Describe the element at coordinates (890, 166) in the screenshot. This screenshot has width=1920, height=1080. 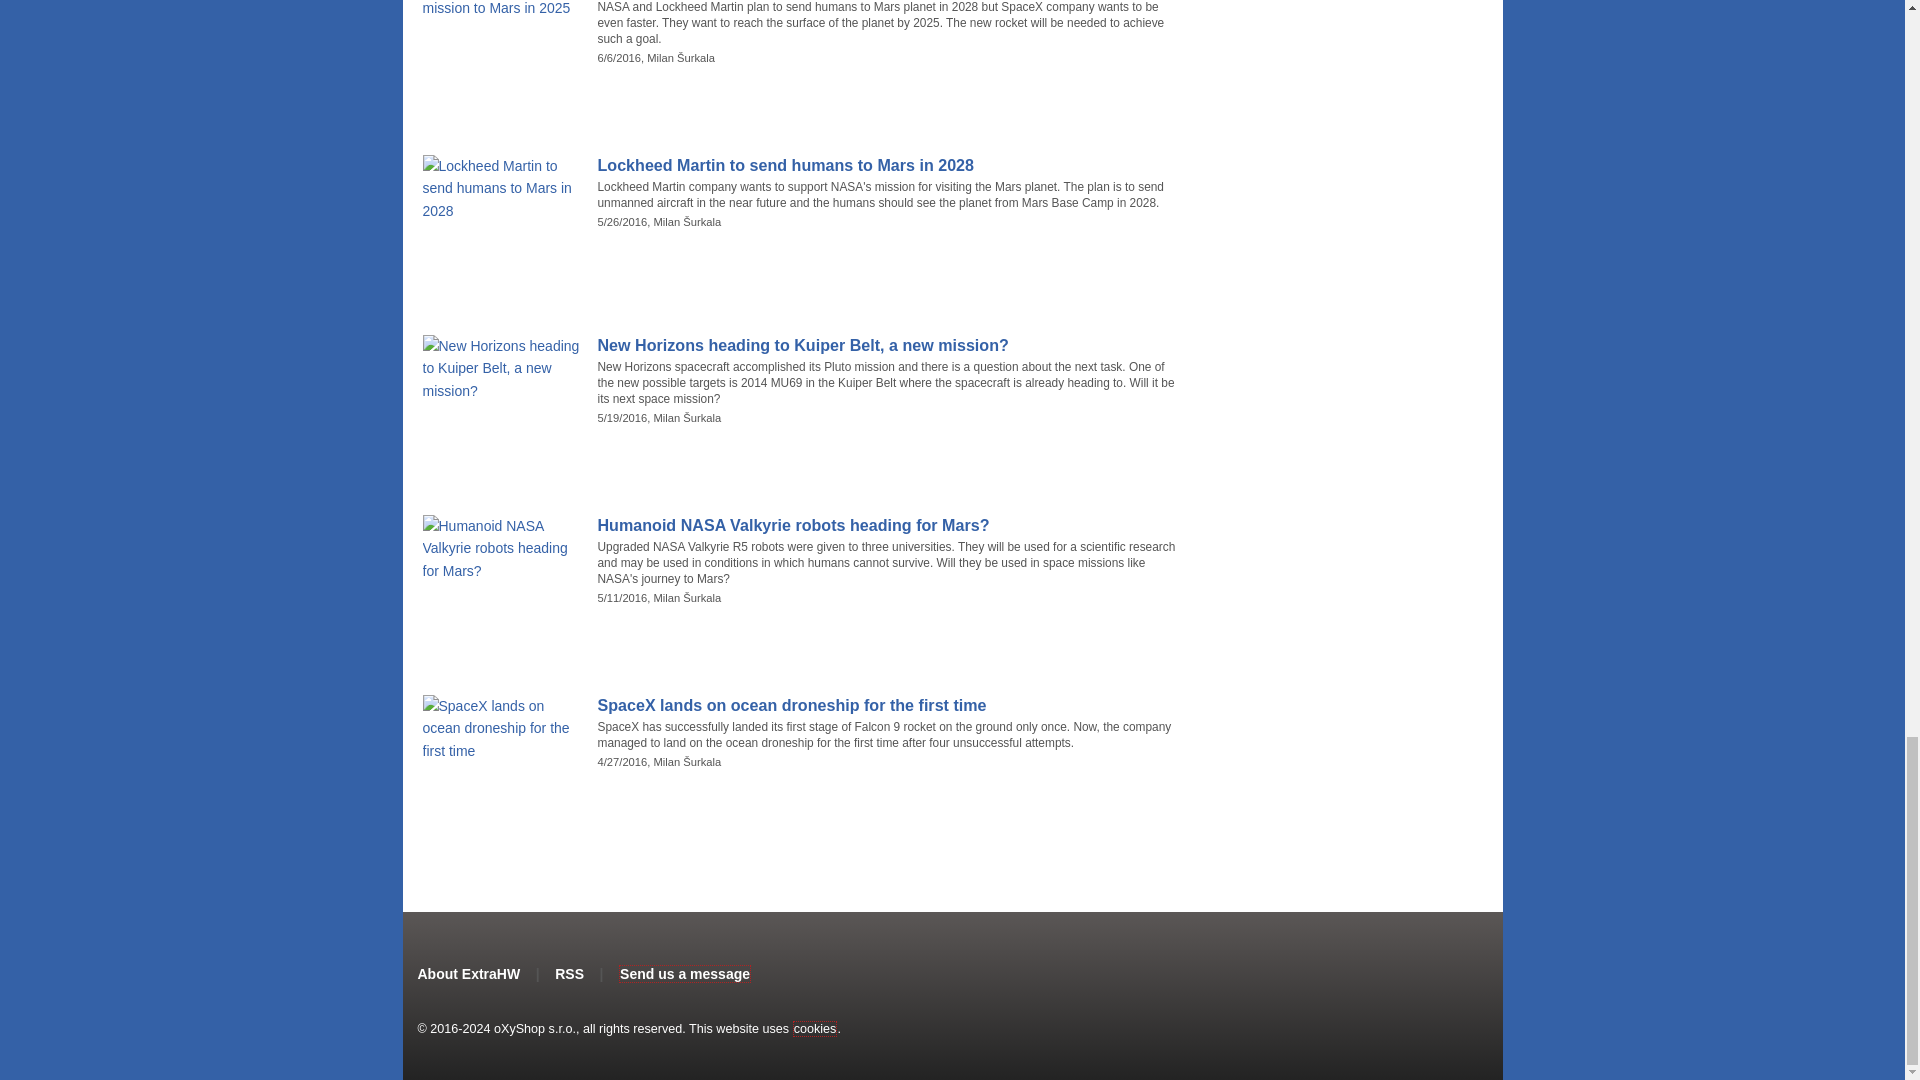
I see `Lockheed Martin to send humans to Mars in 2028` at that location.